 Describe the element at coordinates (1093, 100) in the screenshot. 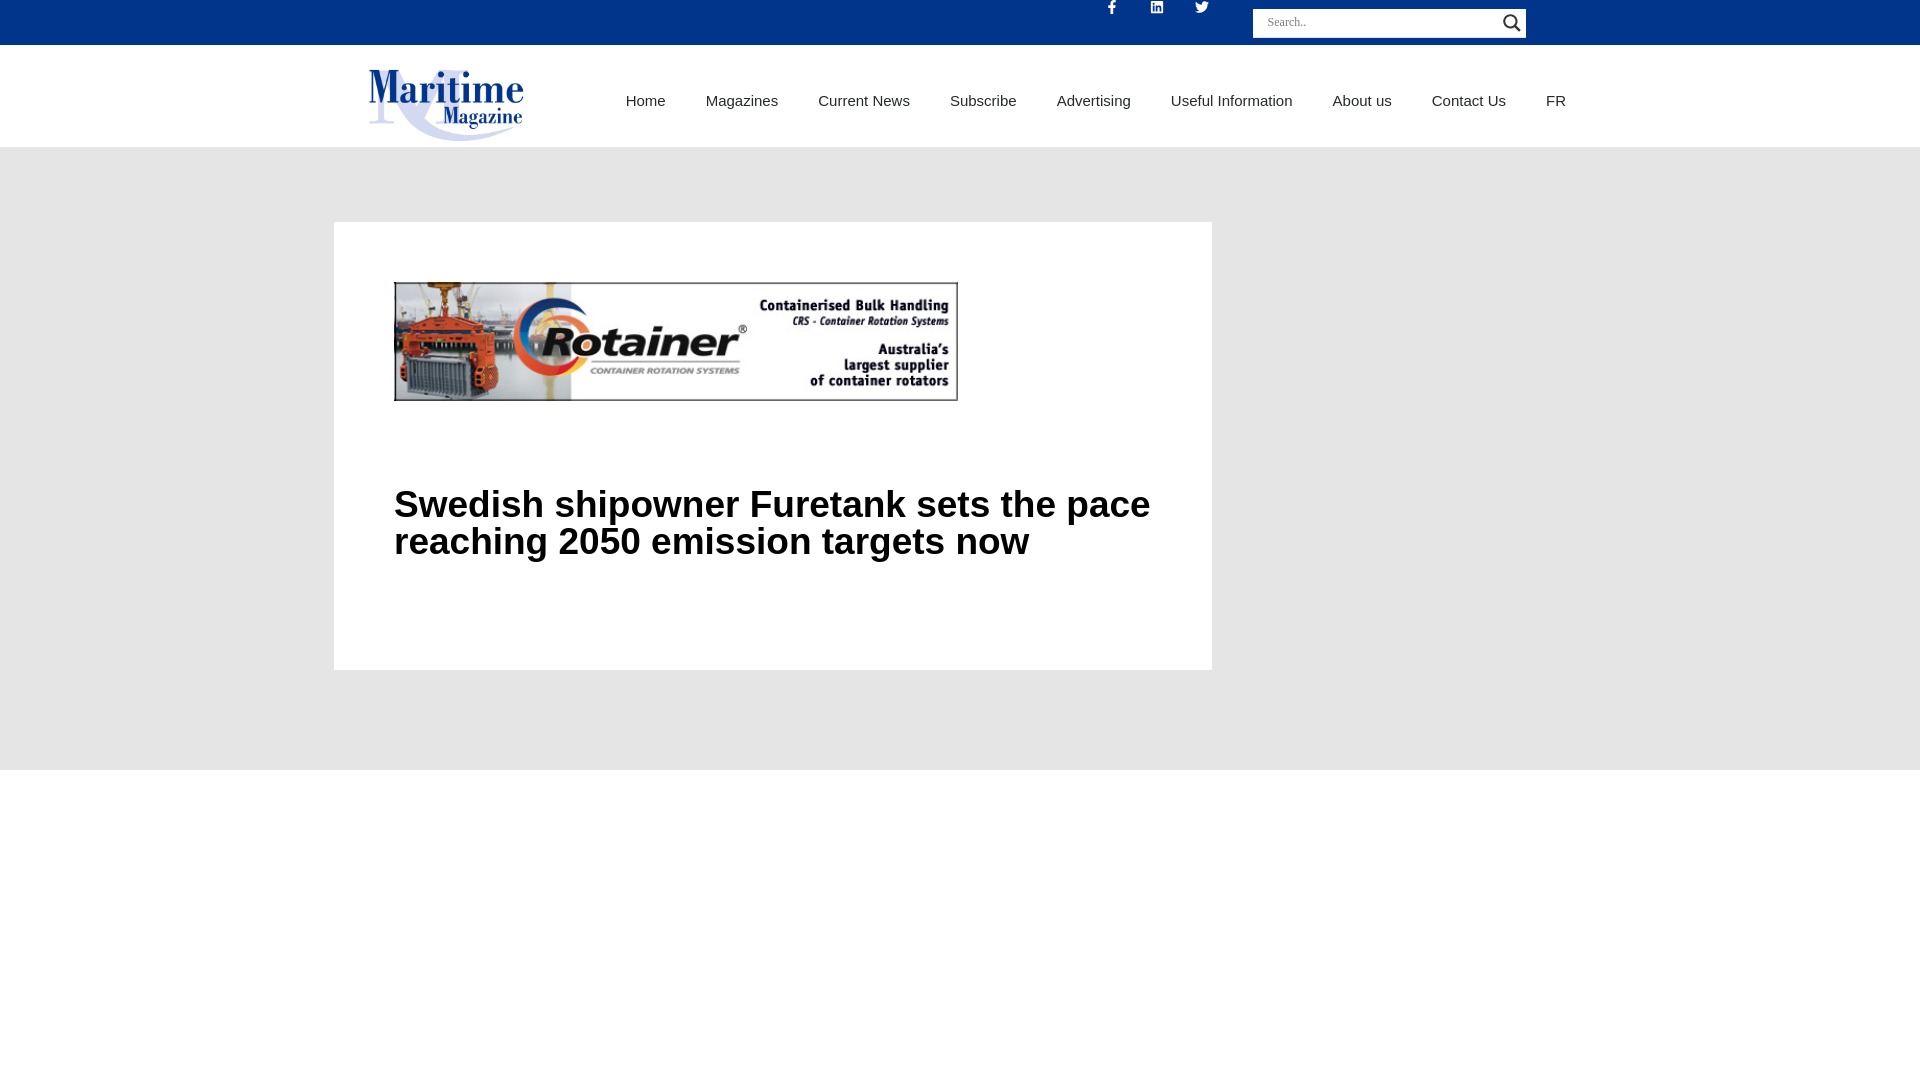

I see `Advertising` at that location.